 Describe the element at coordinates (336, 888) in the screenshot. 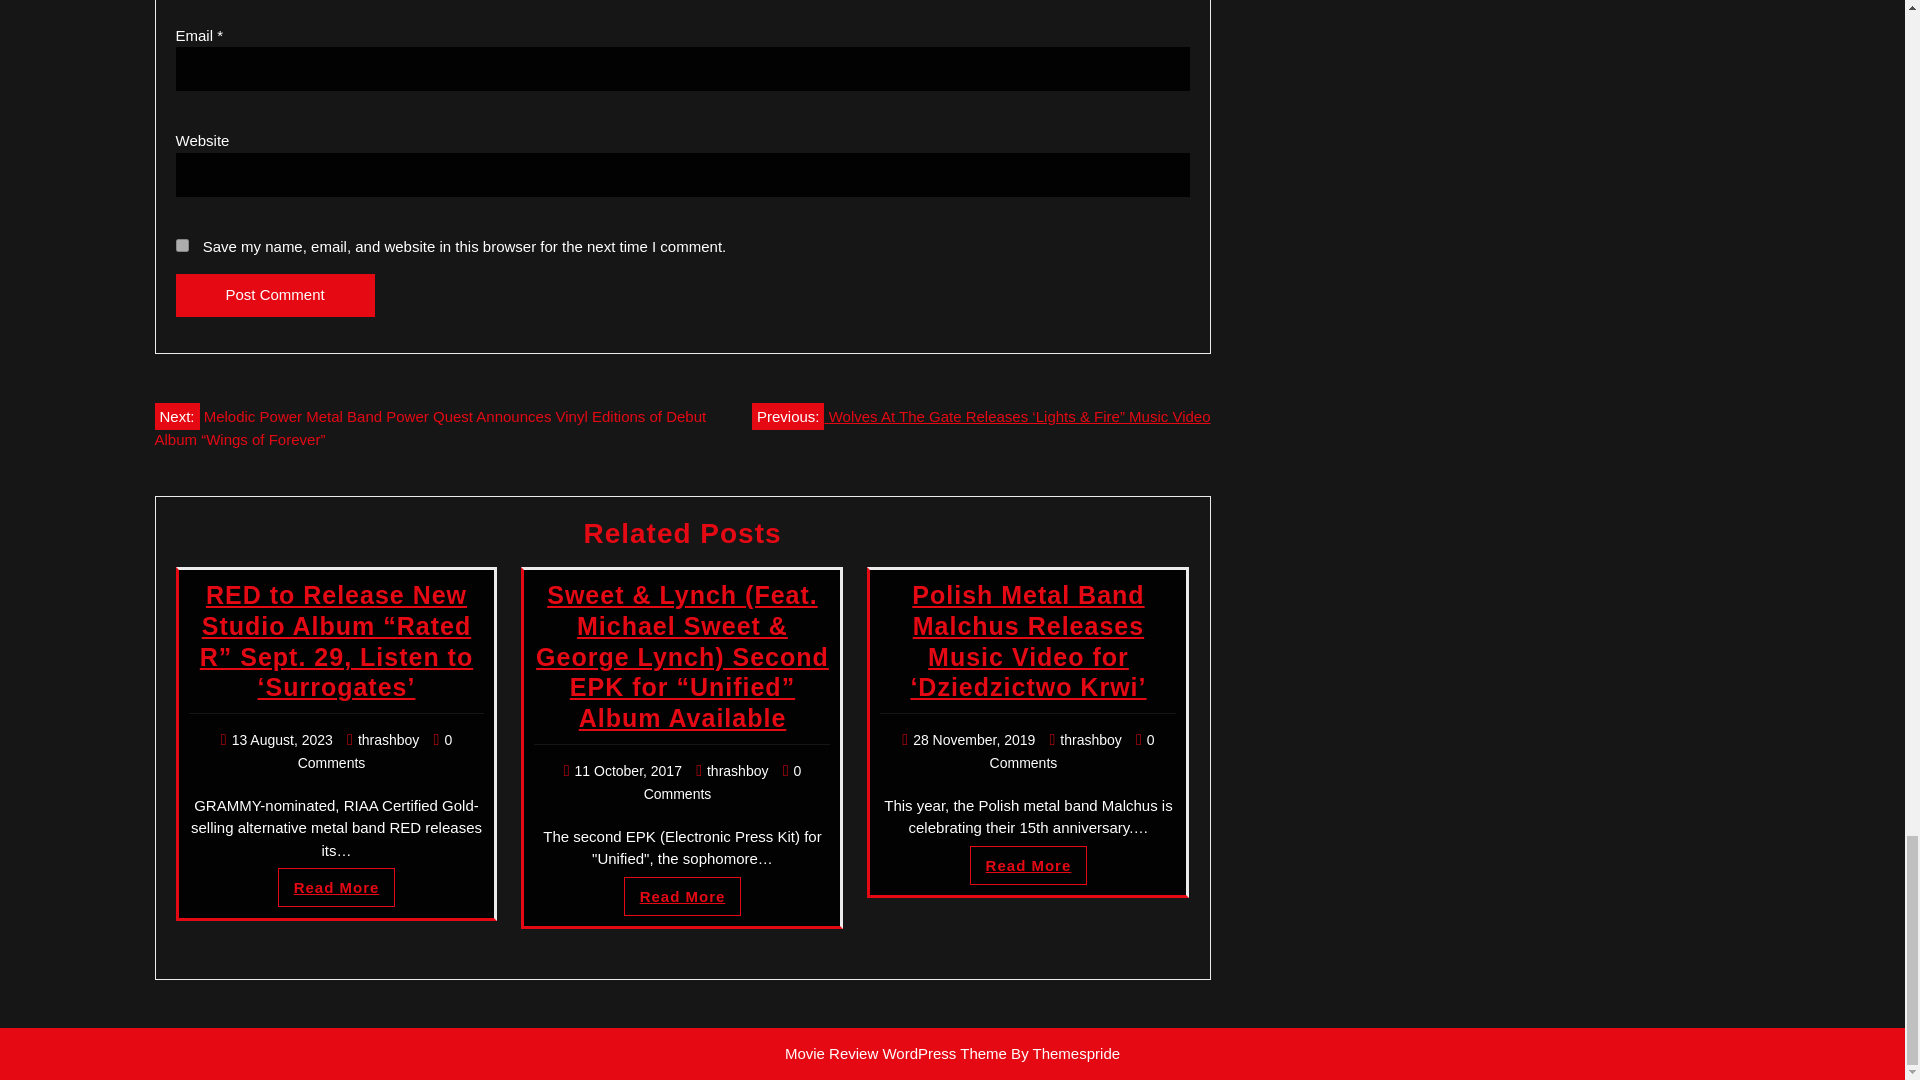

I see `Read More` at that location.